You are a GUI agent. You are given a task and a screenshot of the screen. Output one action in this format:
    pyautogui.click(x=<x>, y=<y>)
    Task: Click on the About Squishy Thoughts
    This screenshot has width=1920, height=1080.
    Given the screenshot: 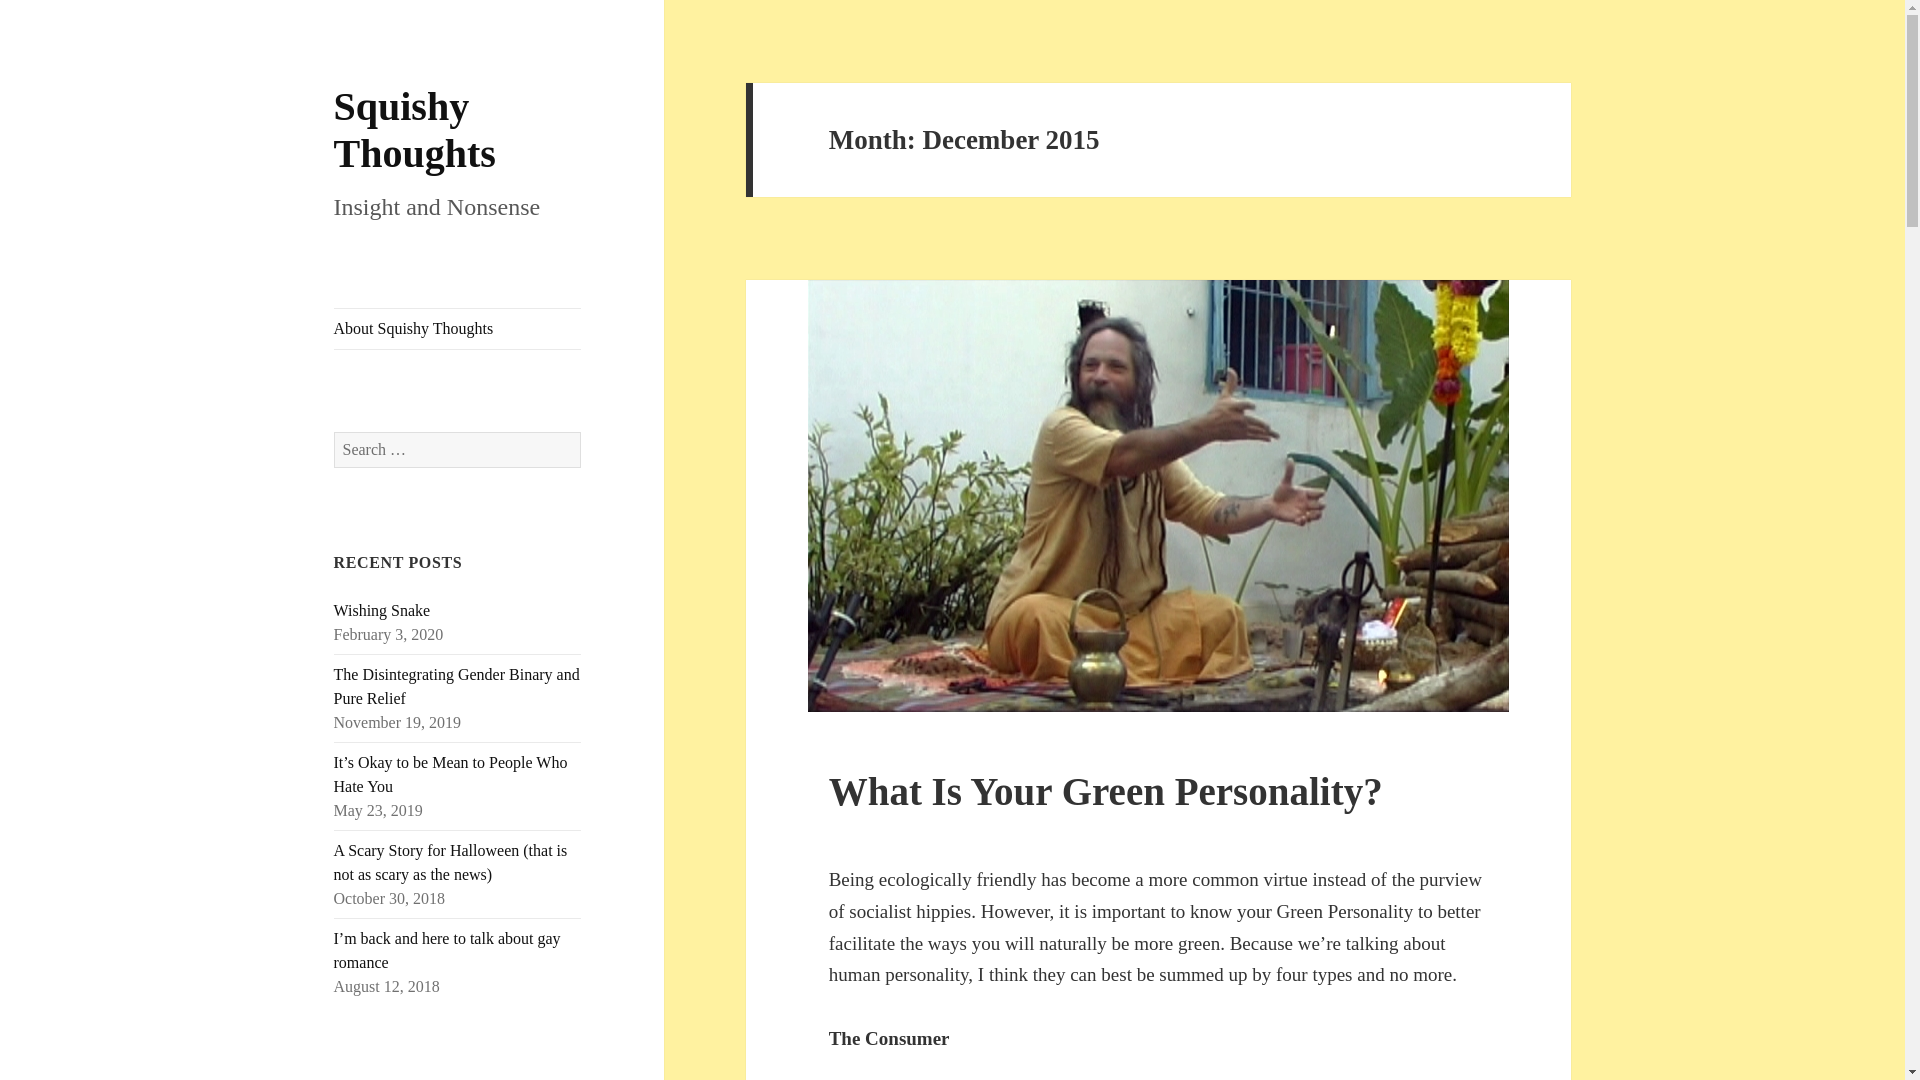 What is the action you would take?
    pyautogui.click(x=458, y=328)
    